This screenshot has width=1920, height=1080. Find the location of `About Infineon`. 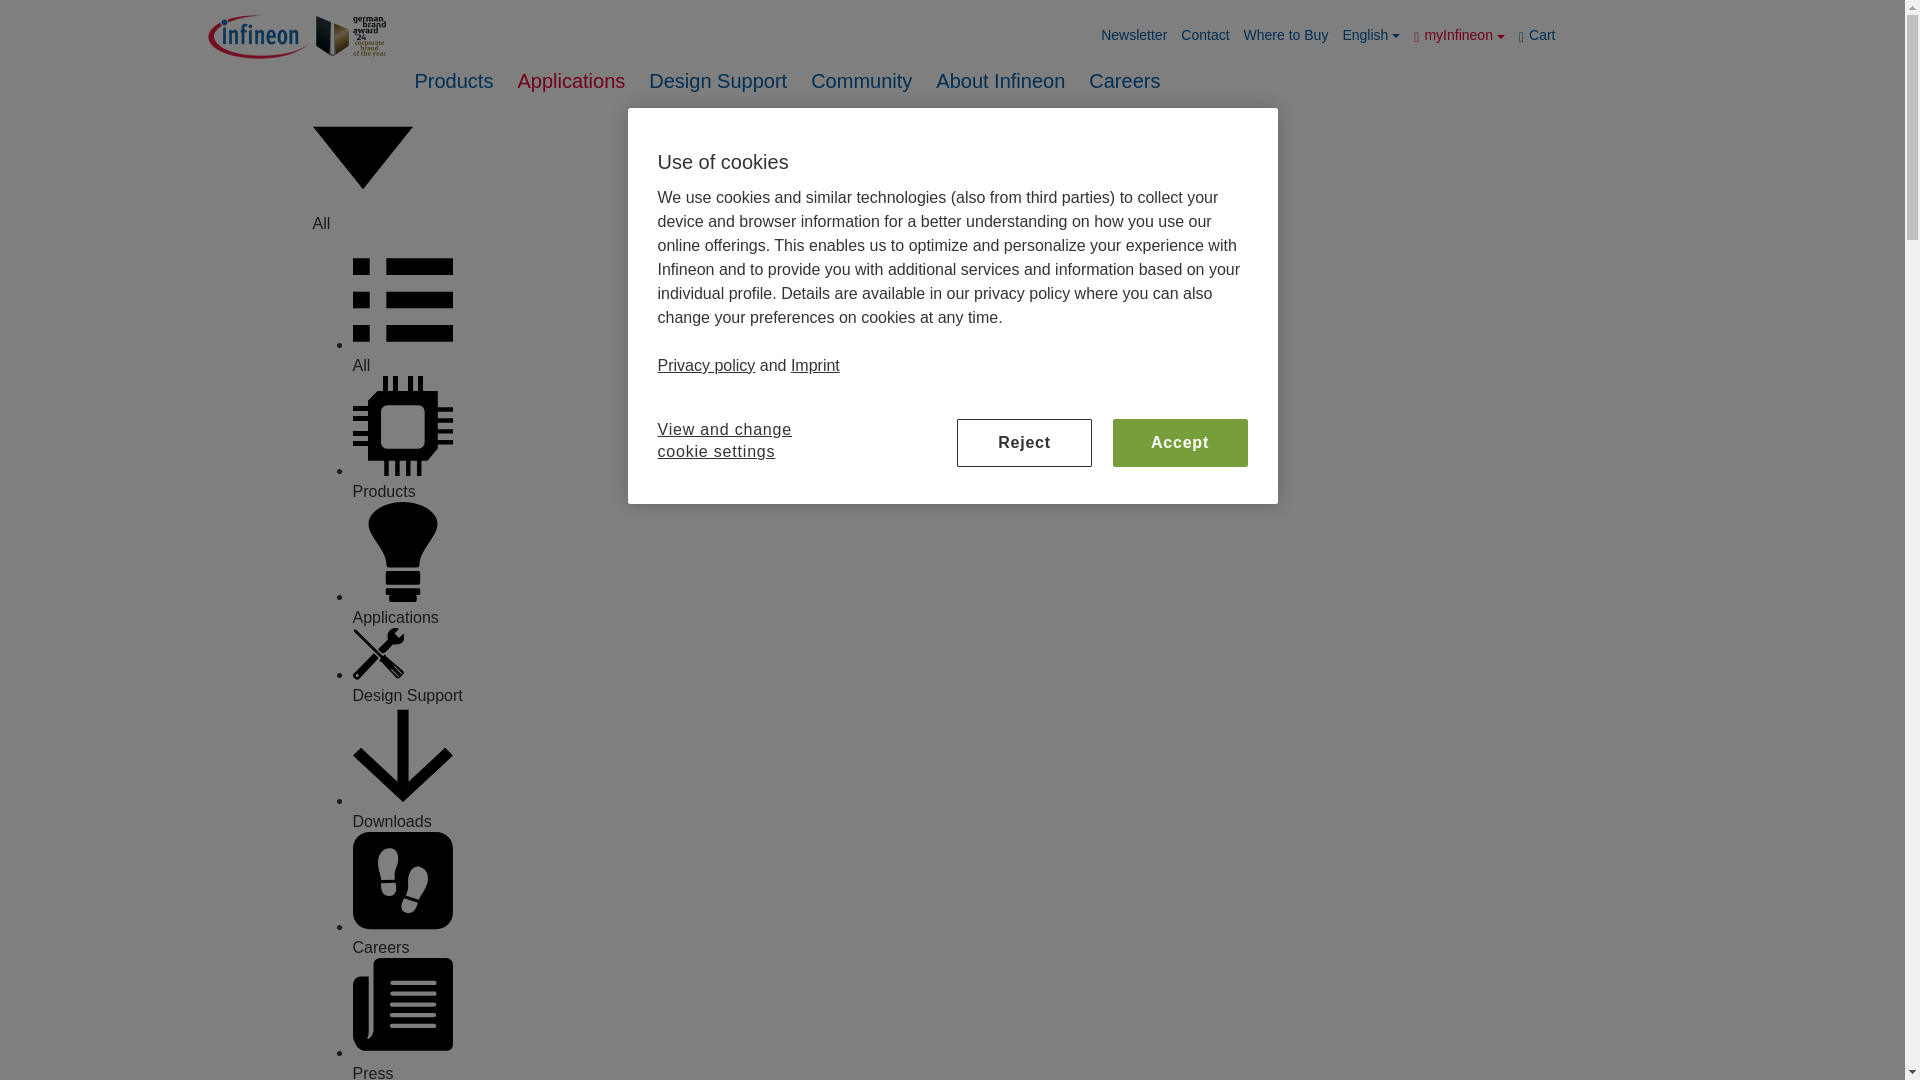

About Infineon is located at coordinates (1000, 80).